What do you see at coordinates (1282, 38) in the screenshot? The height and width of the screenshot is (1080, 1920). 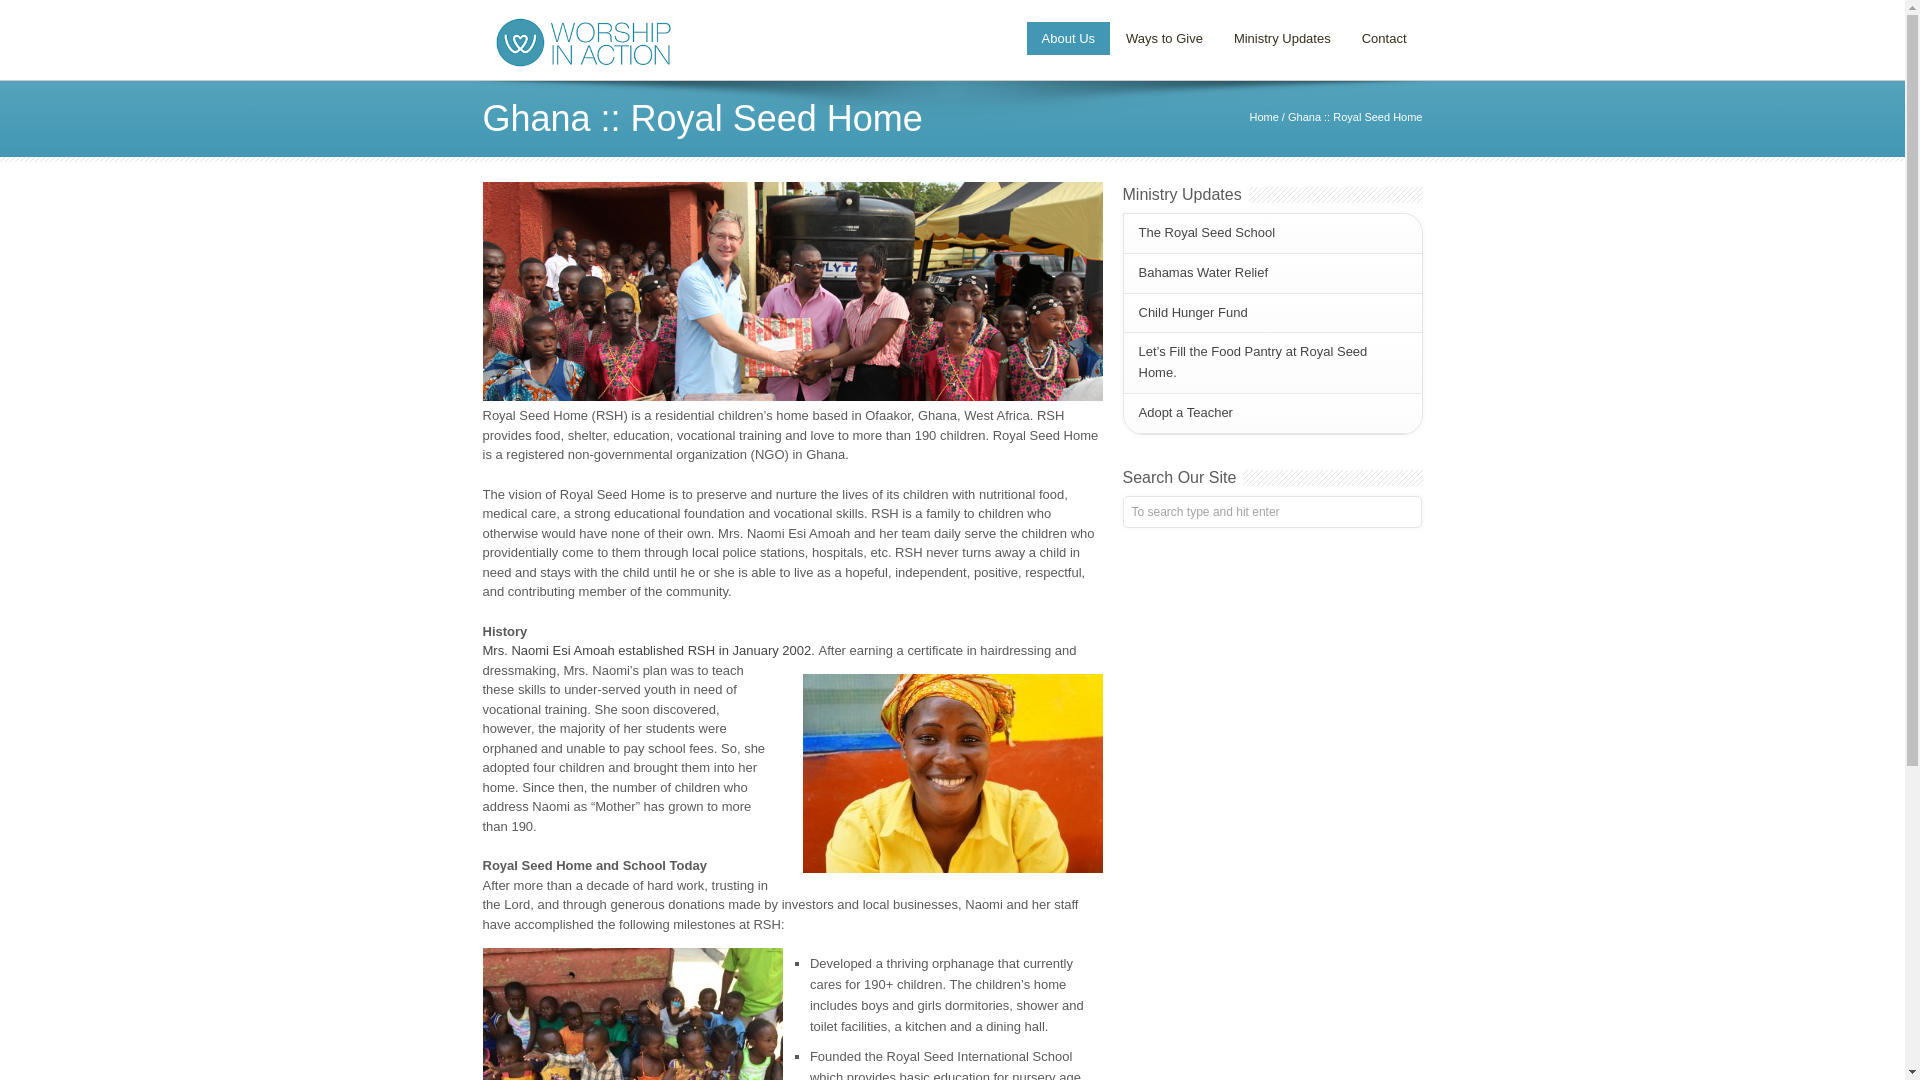 I see `Ministry Updates` at bounding box center [1282, 38].